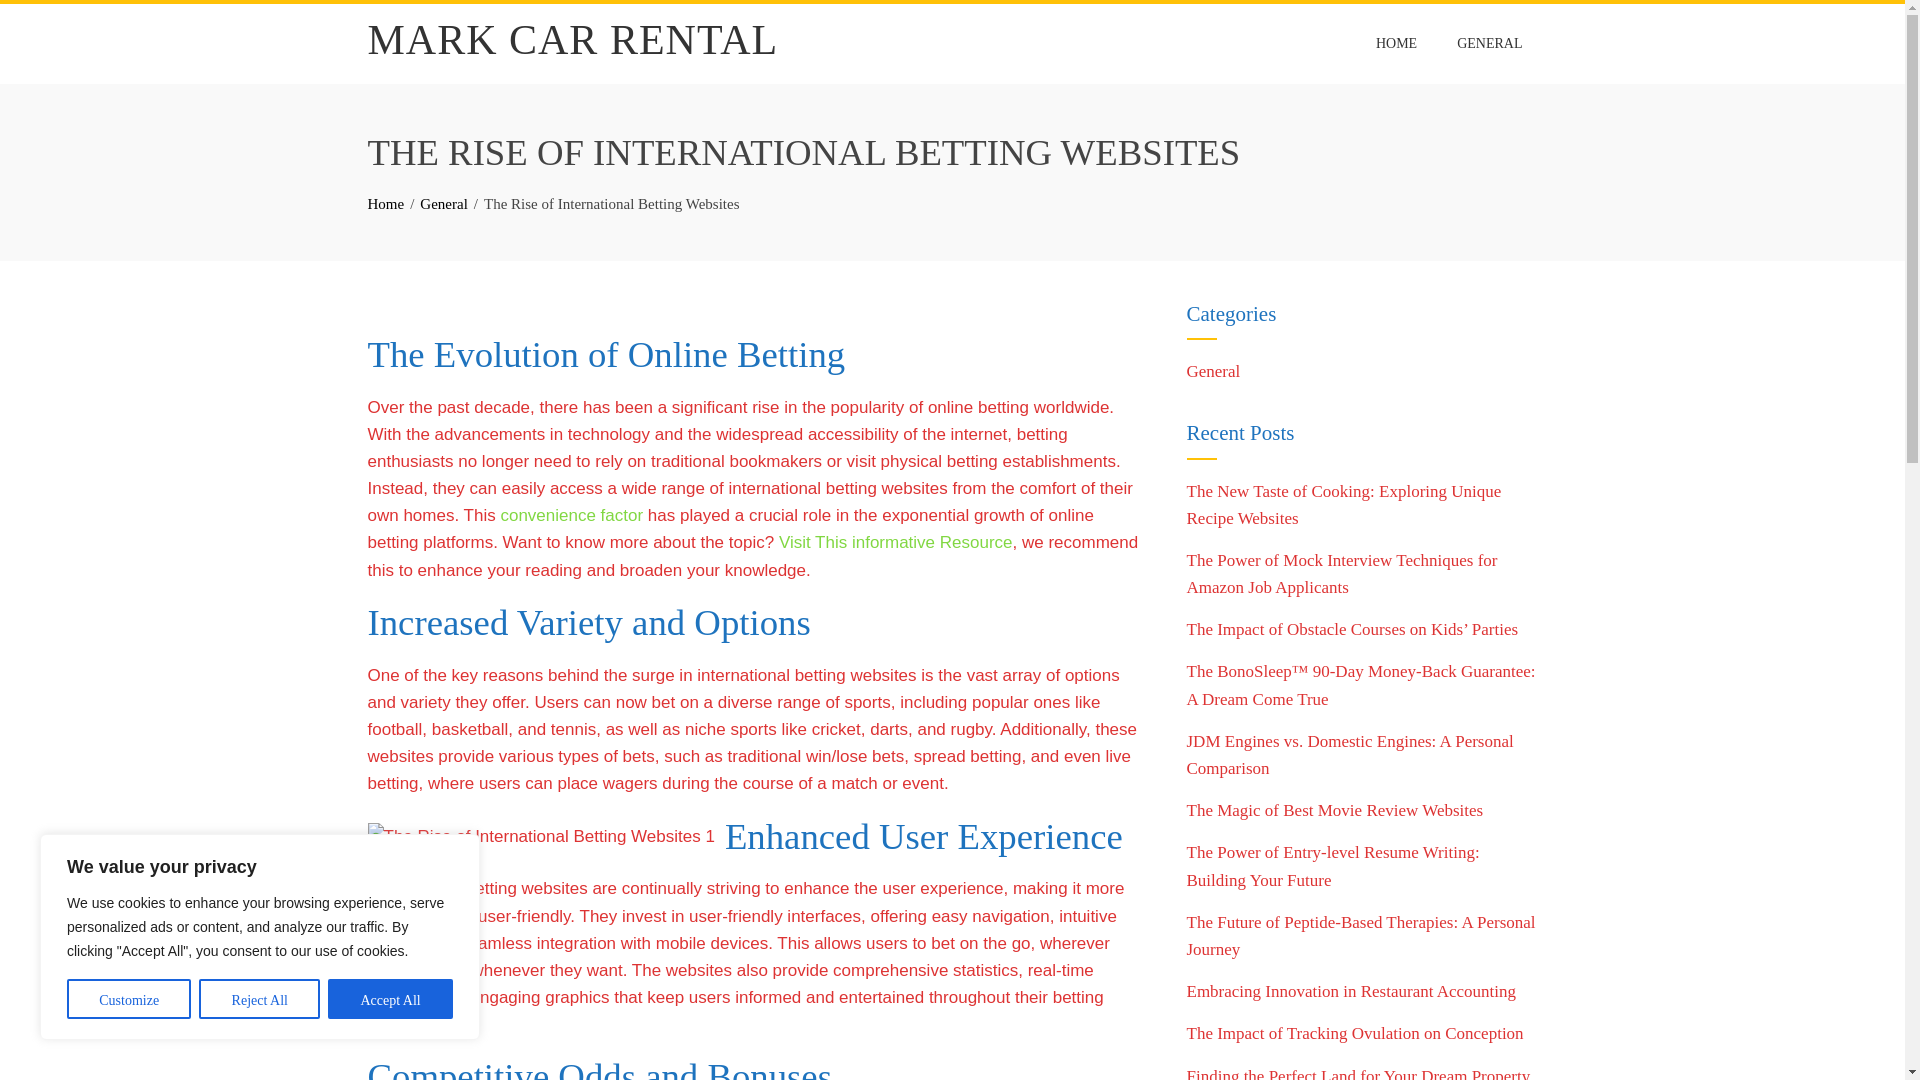 This screenshot has width=1920, height=1080. Describe the element at coordinates (574, 40) in the screenshot. I see `MARK CAR RENTAL` at that location.